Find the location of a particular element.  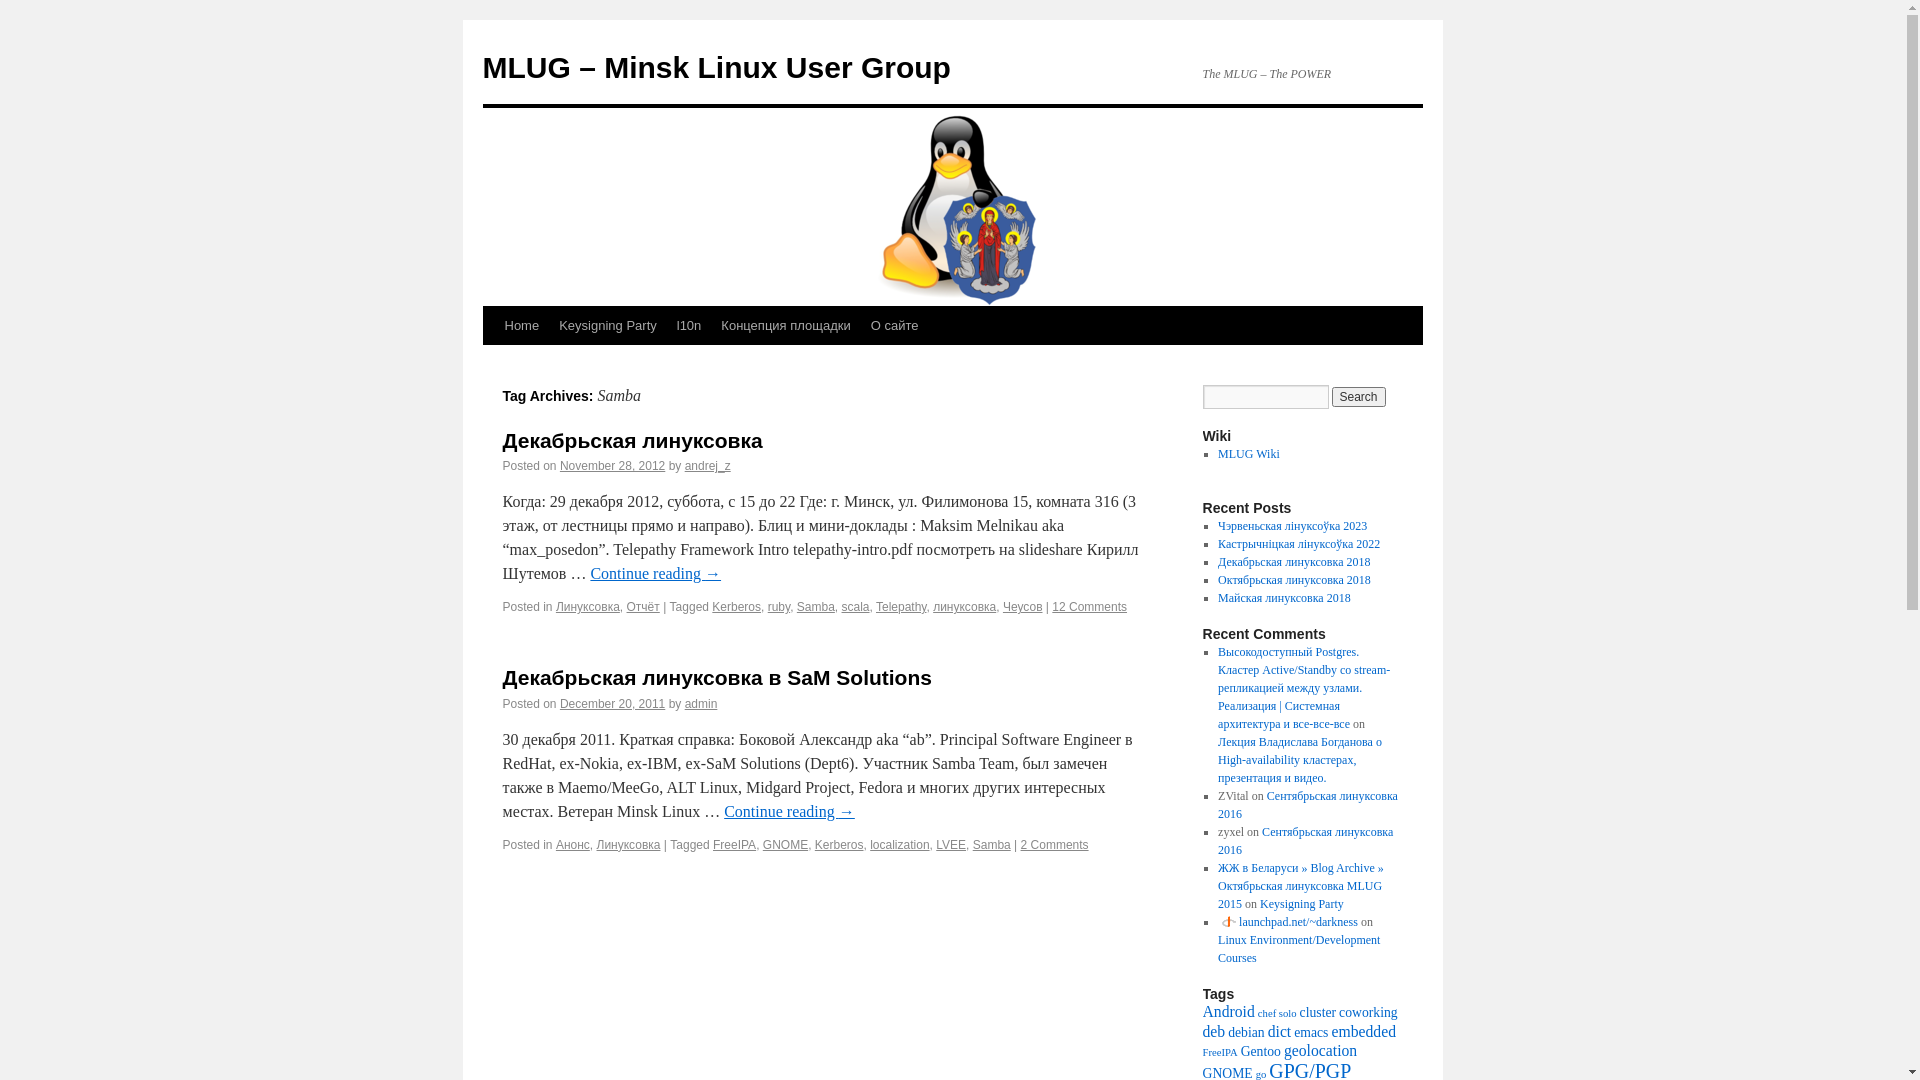

Samba is located at coordinates (992, 845).